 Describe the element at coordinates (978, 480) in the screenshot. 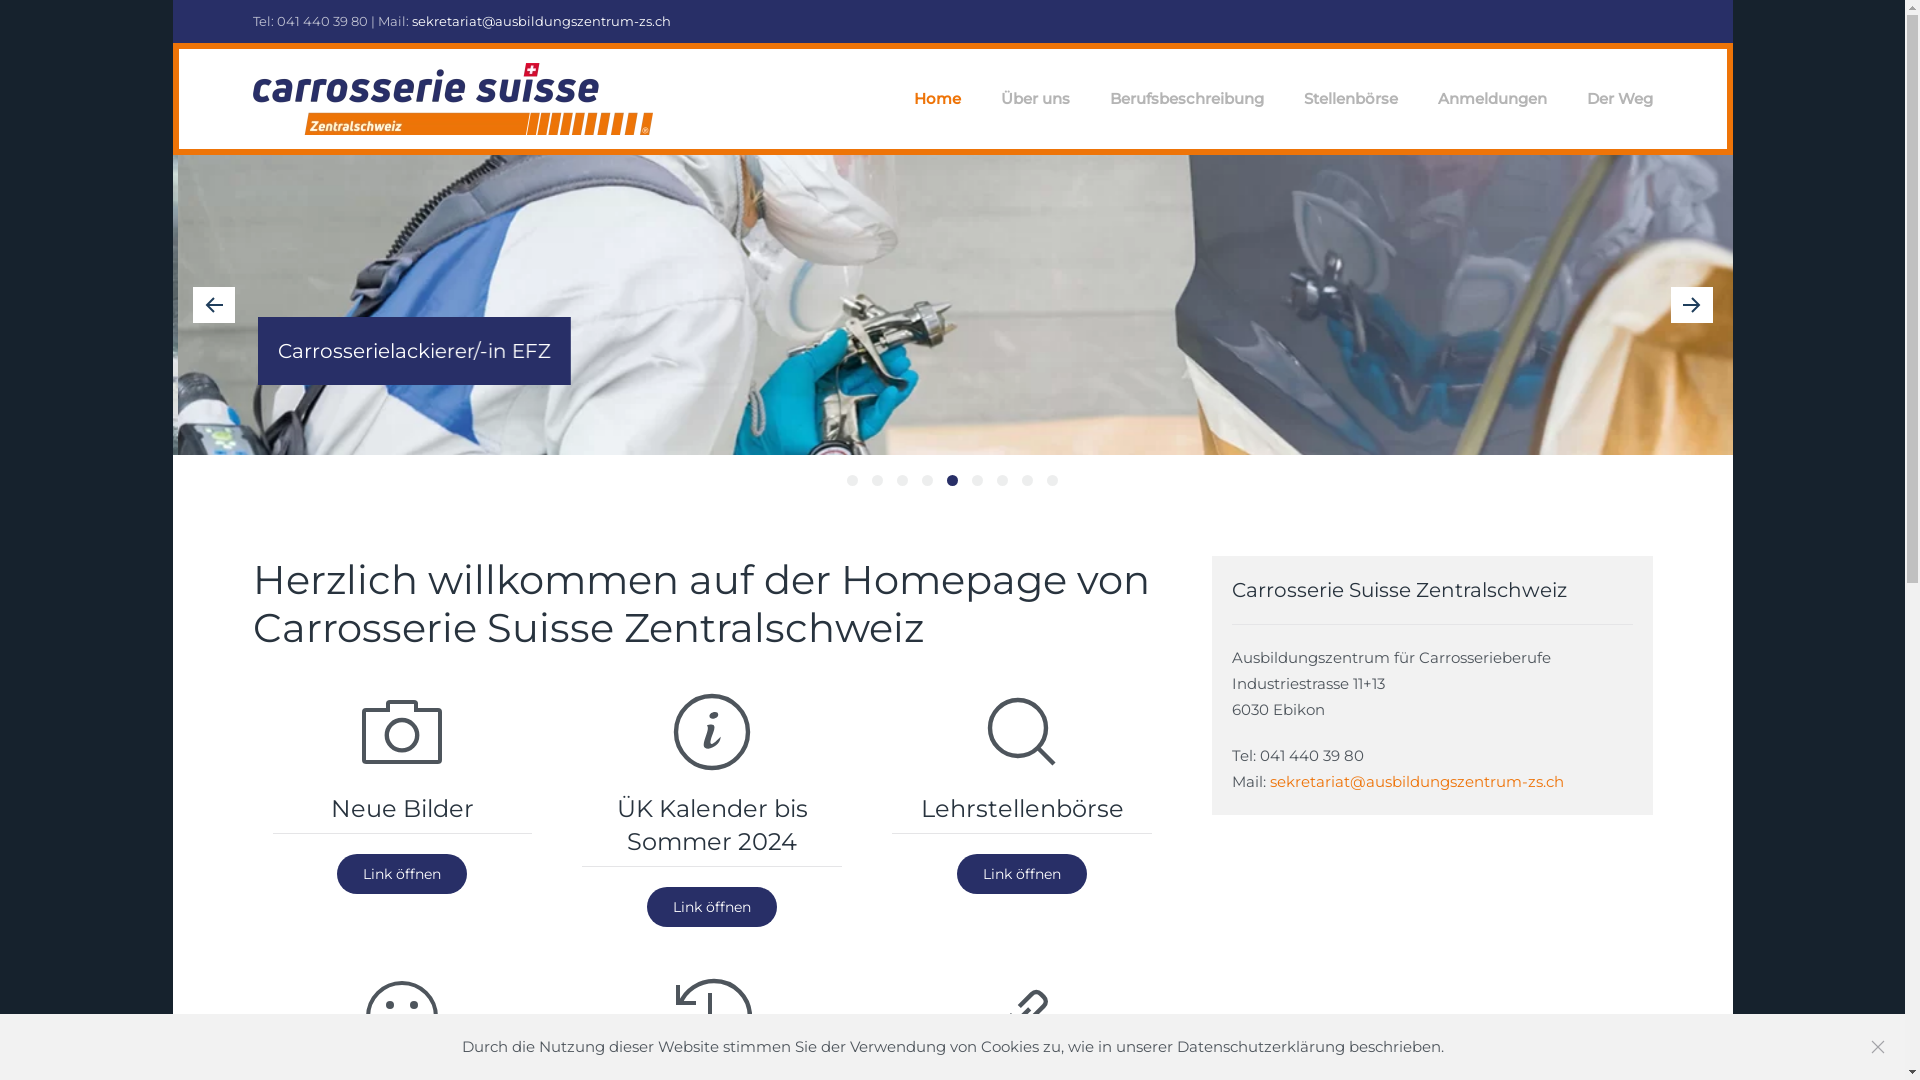

I see `Fahrzeugschlosser/-in EFZ` at that location.